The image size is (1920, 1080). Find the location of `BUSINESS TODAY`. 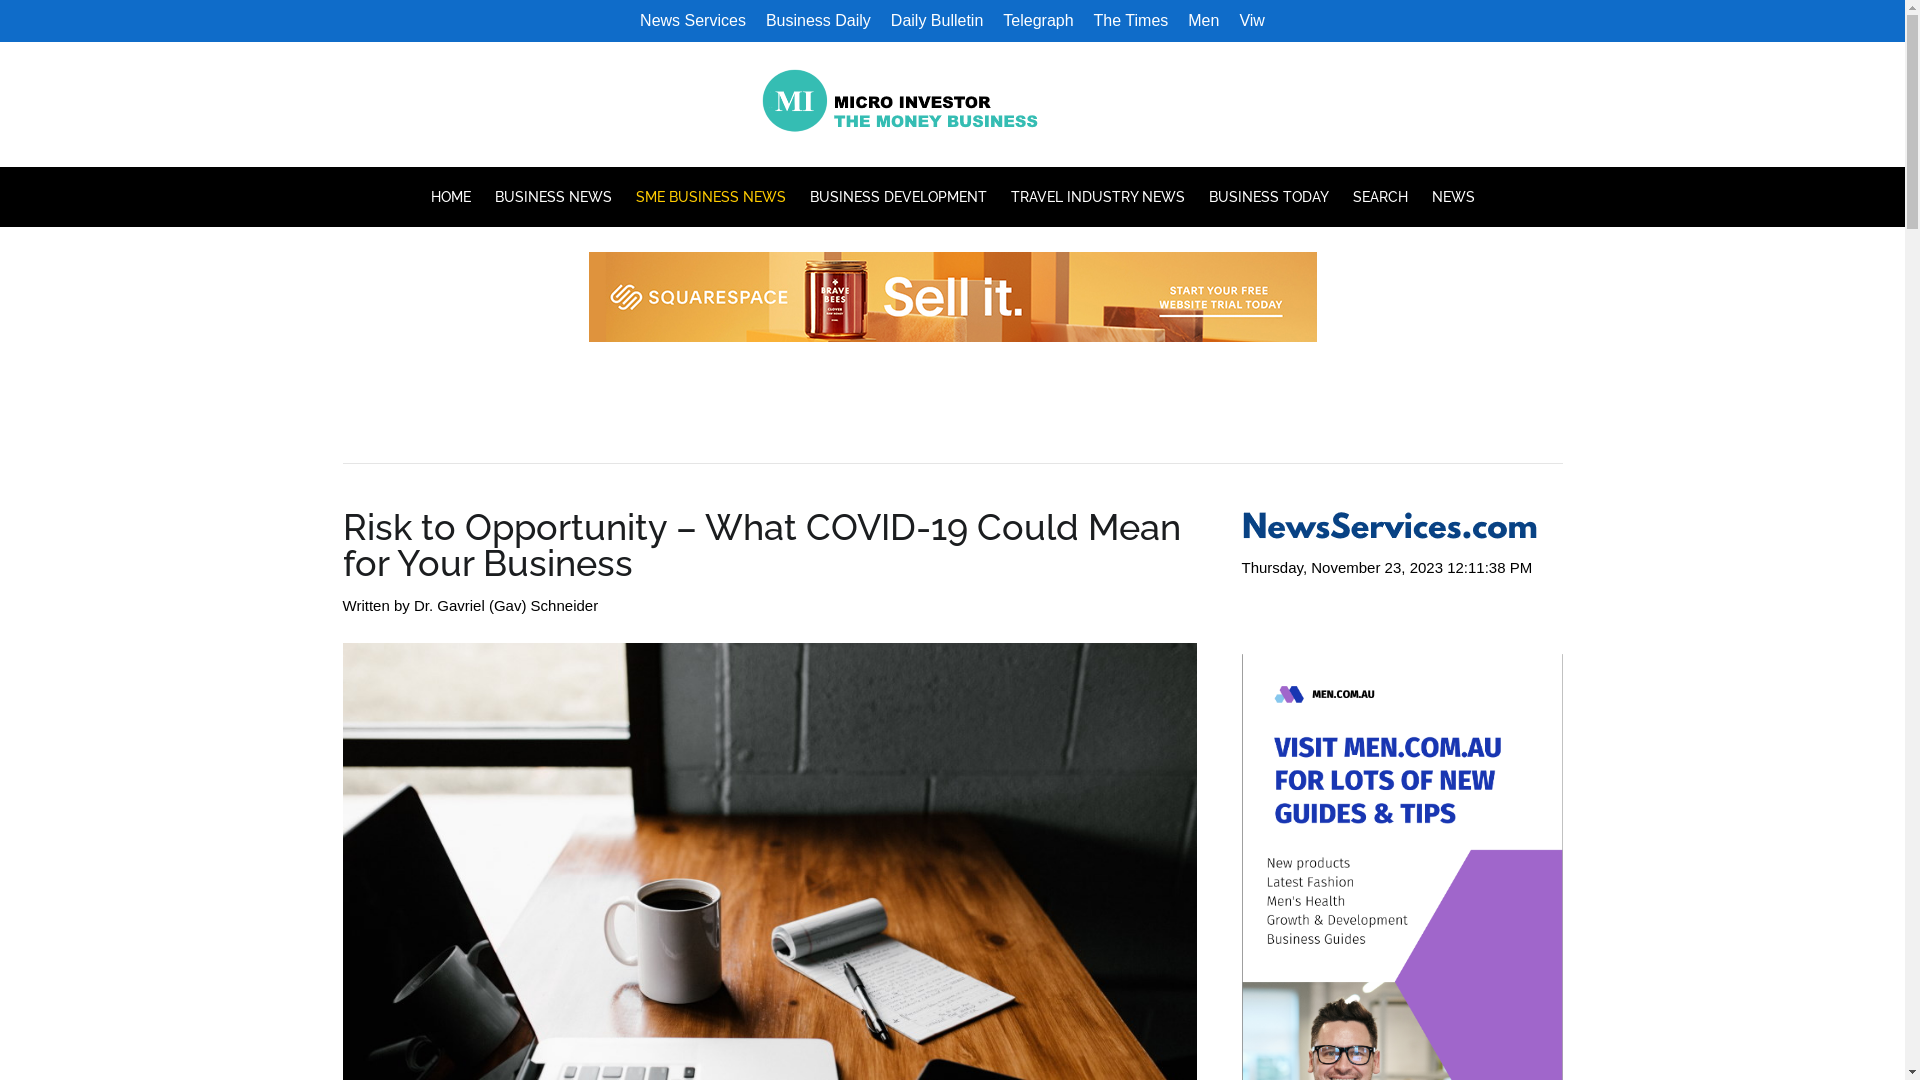

BUSINESS TODAY is located at coordinates (1268, 197).